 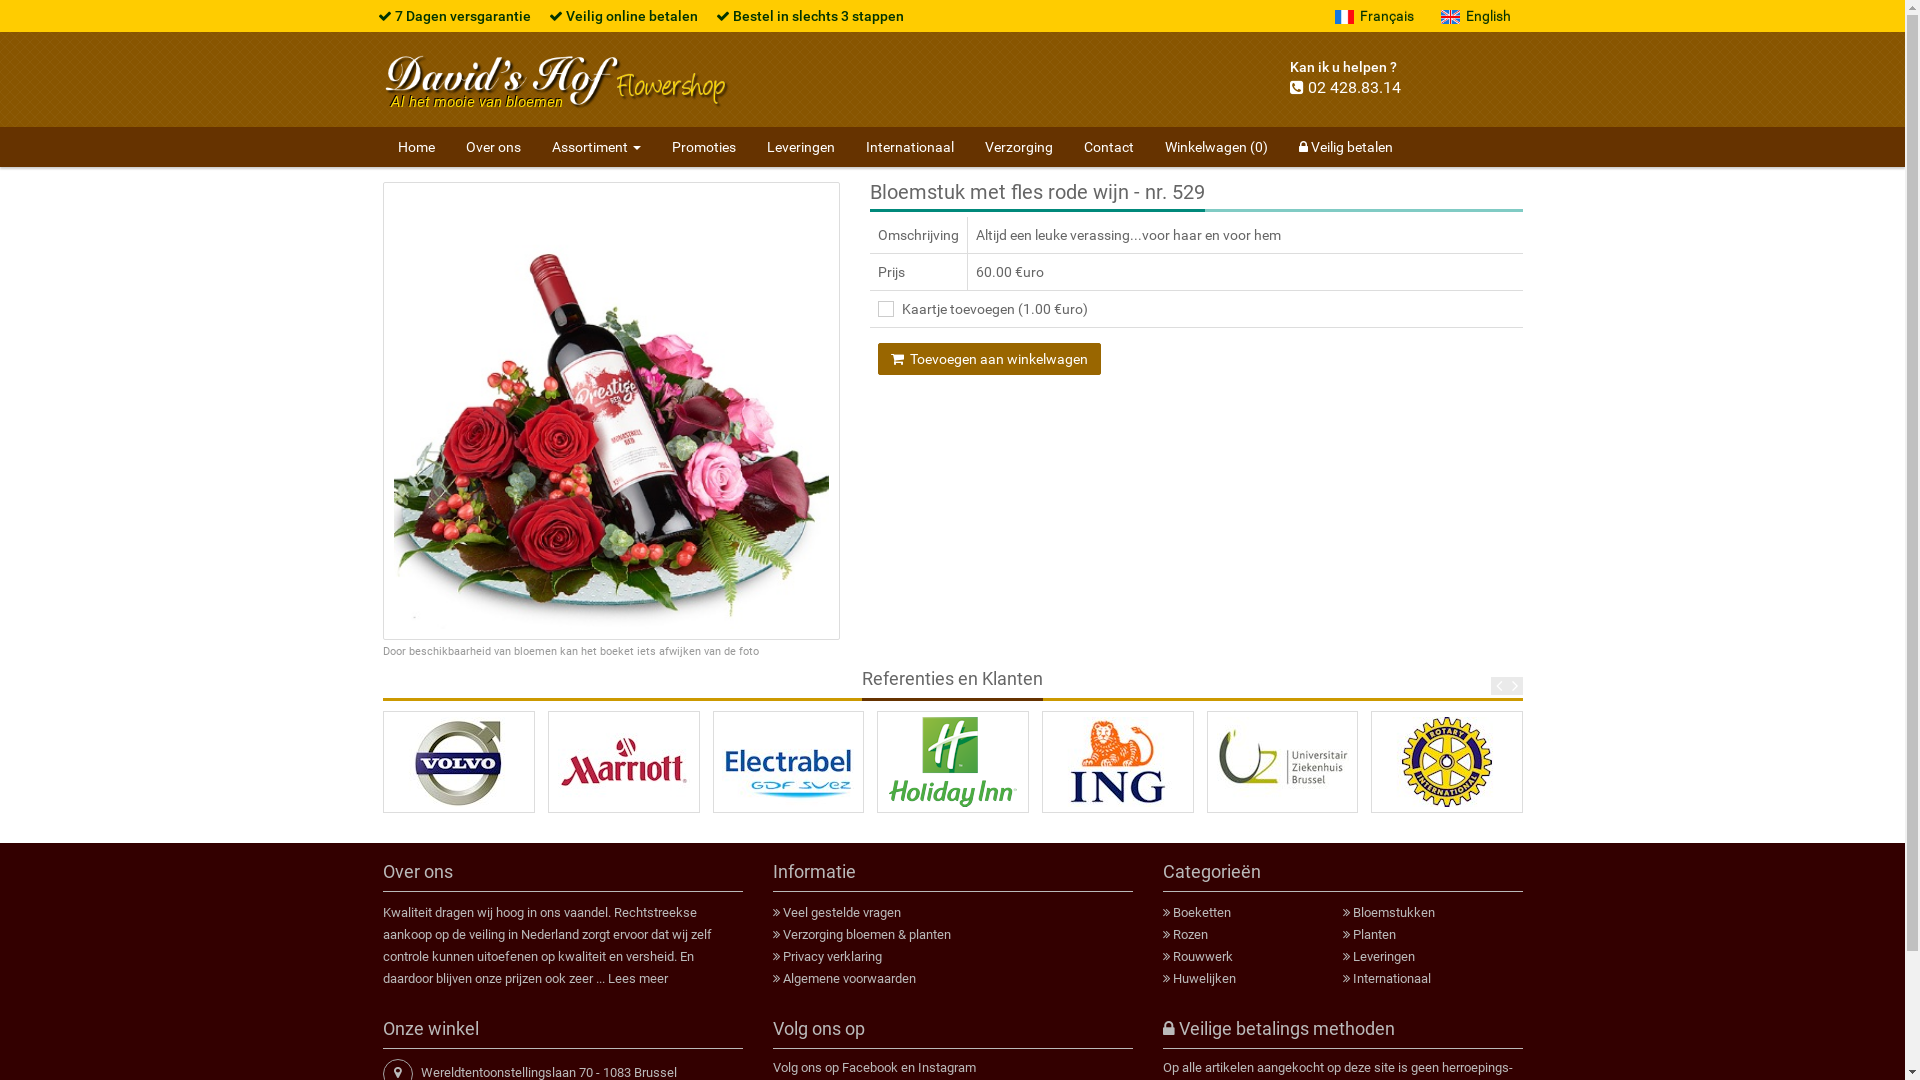 What do you see at coordinates (638, 978) in the screenshot?
I see `Lees meer` at bounding box center [638, 978].